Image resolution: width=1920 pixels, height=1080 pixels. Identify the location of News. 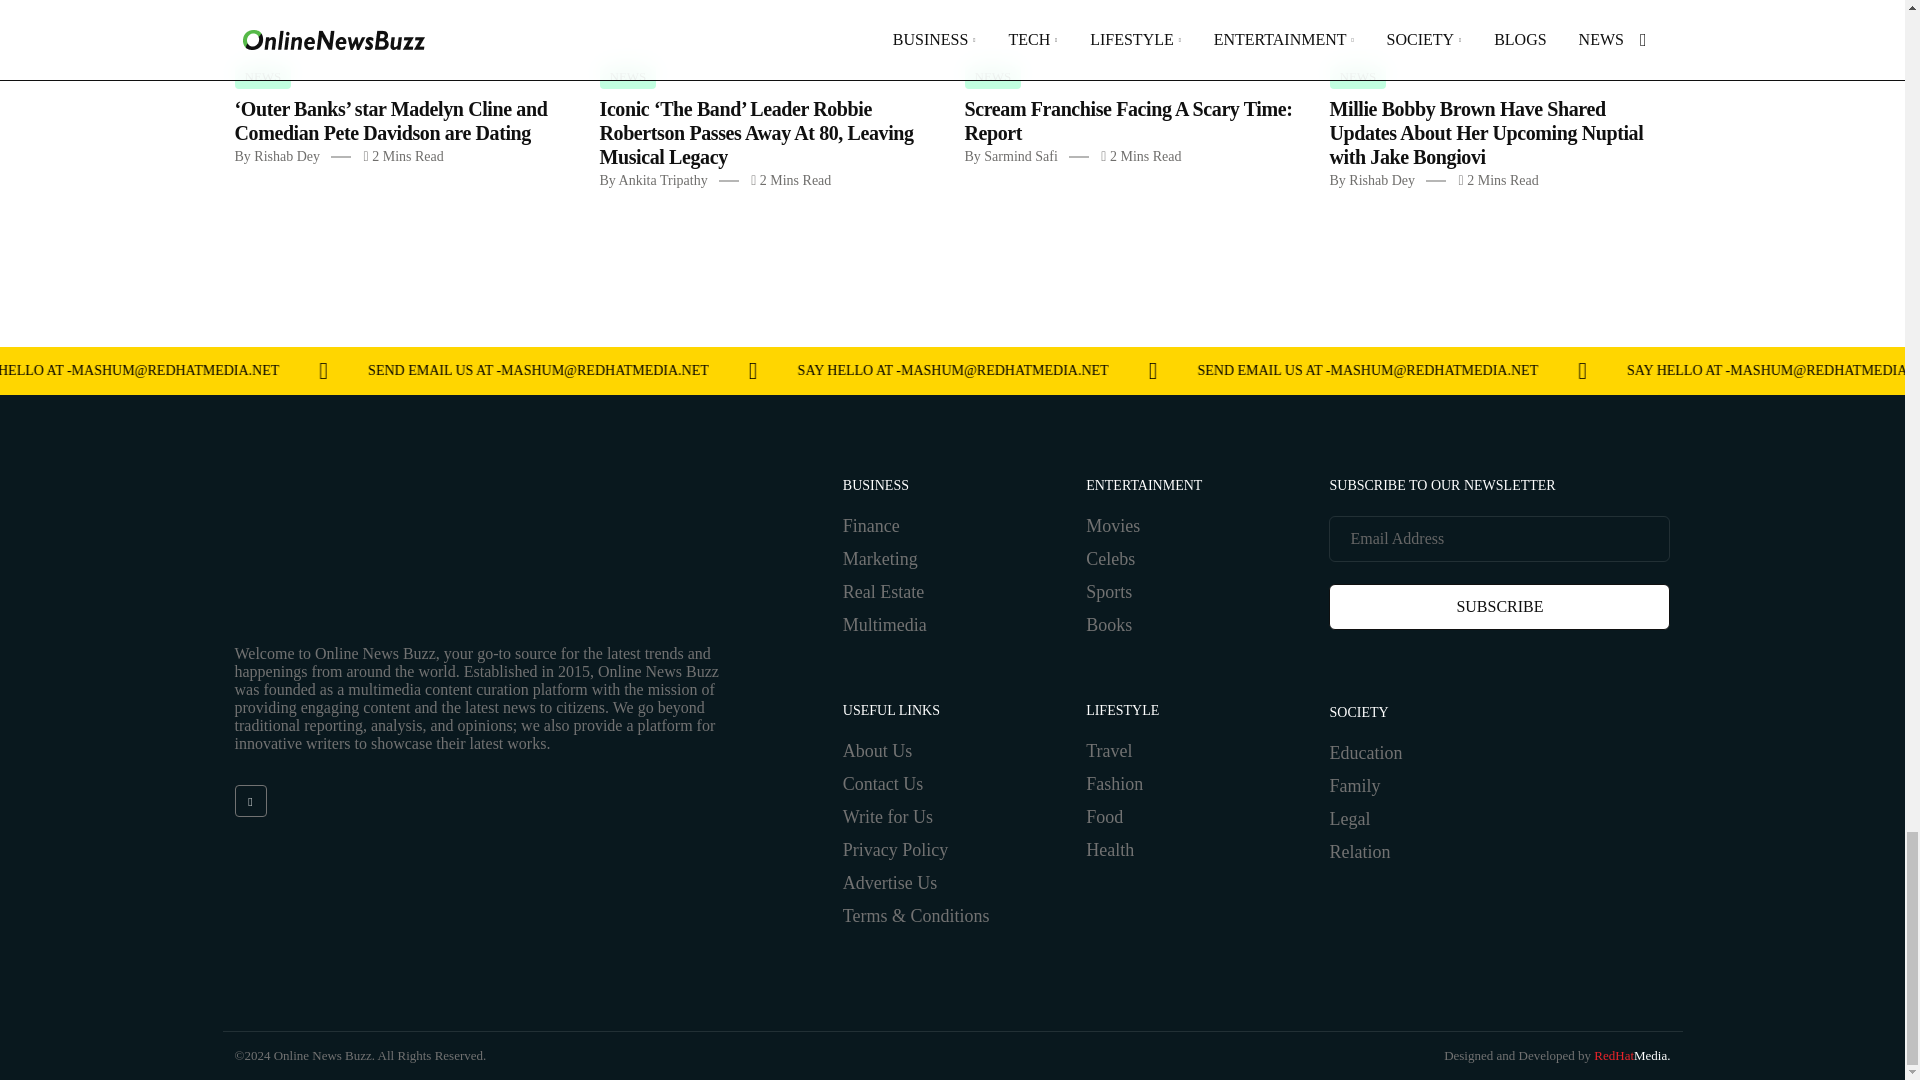
(628, 76).